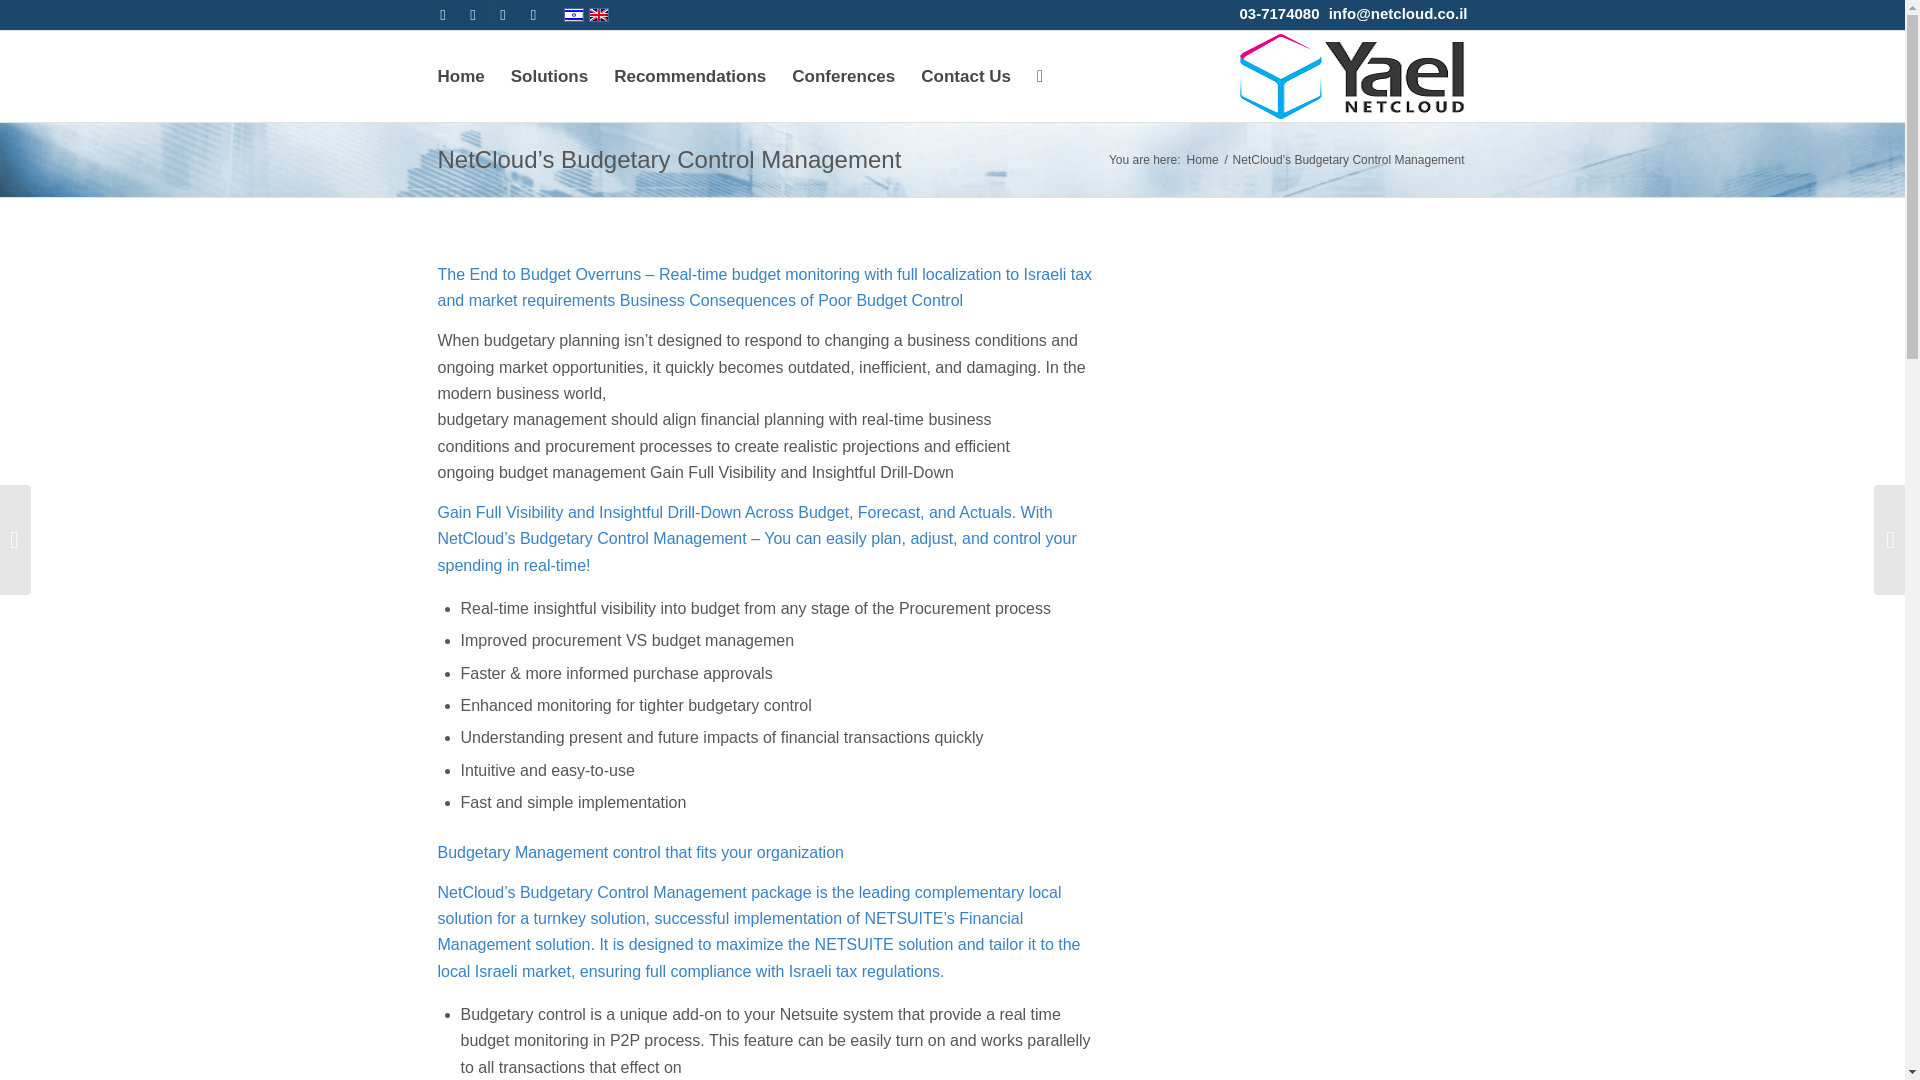  Describe the element at coordinates (1278, 13) in the screenshot. I see `03-7174080` at that location.